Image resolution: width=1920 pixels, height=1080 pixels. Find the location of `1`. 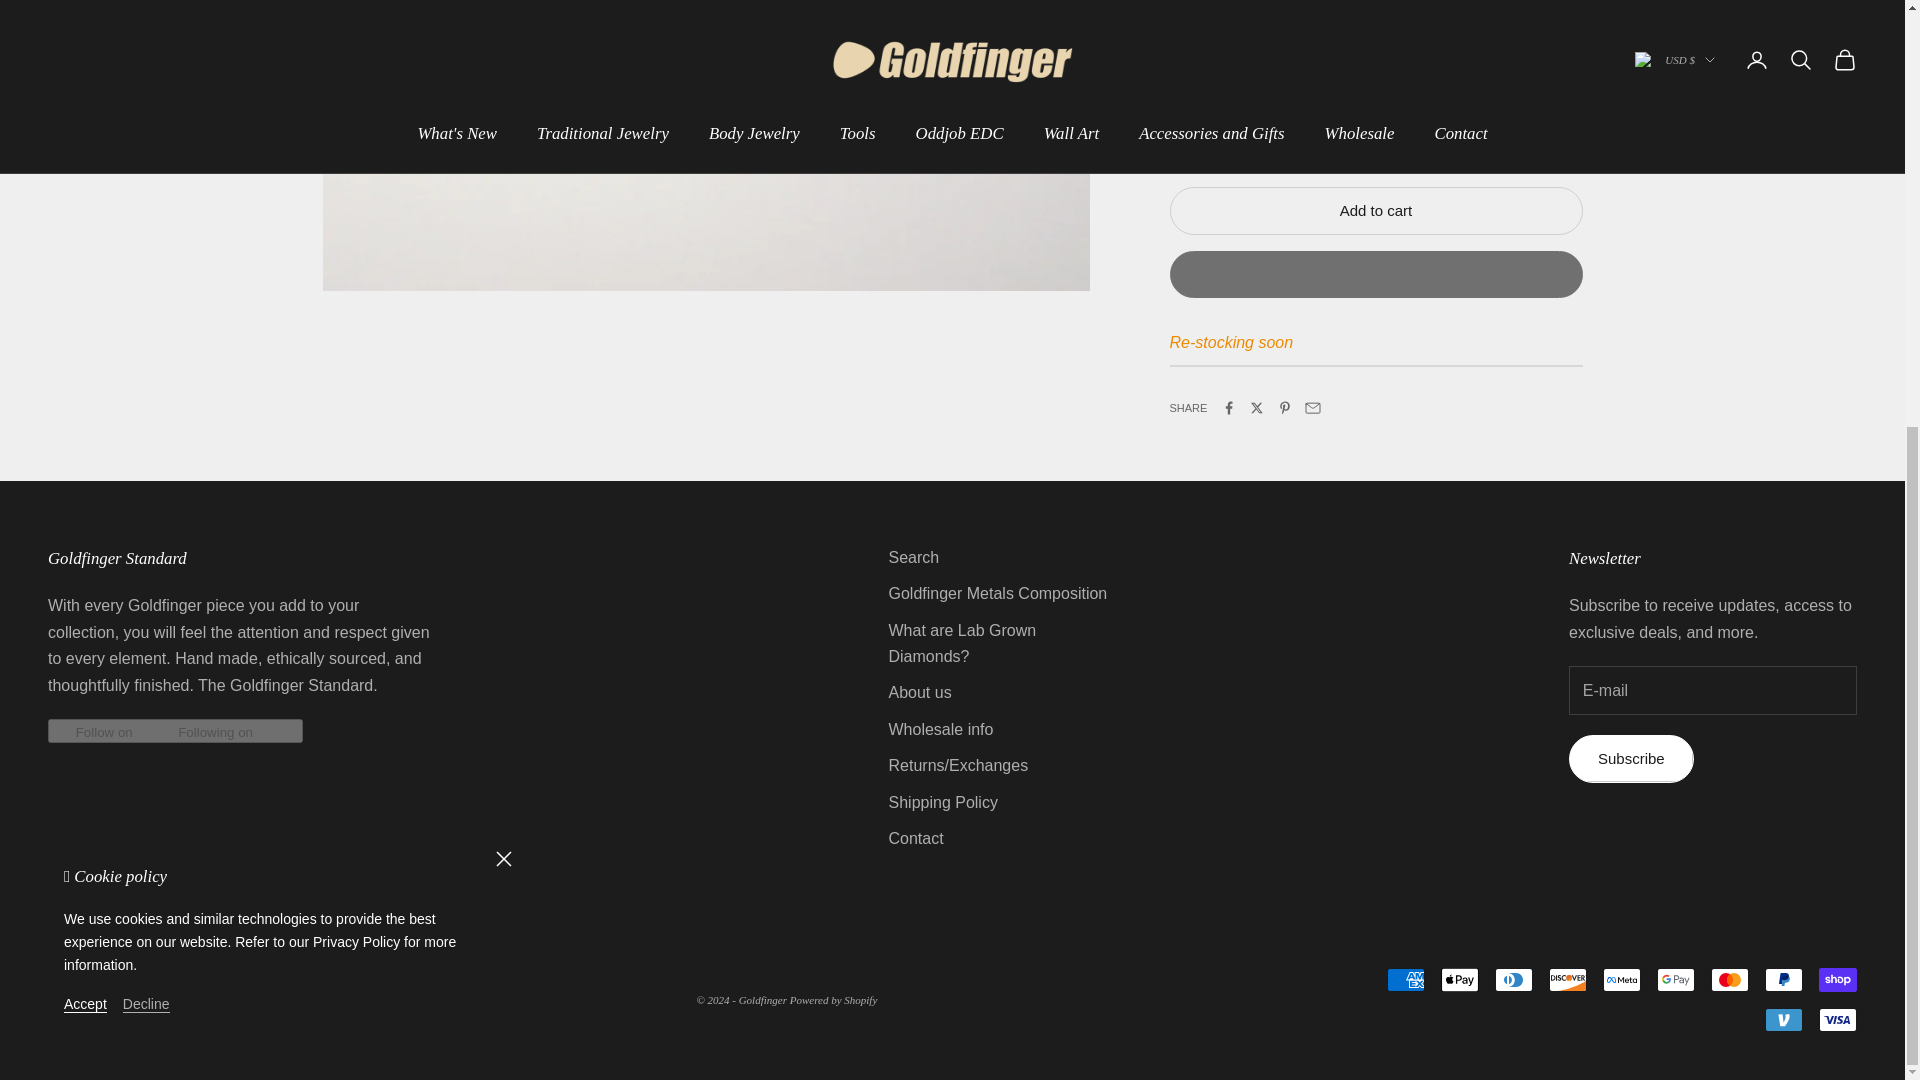

1 is located at coordinates (1233, 132).